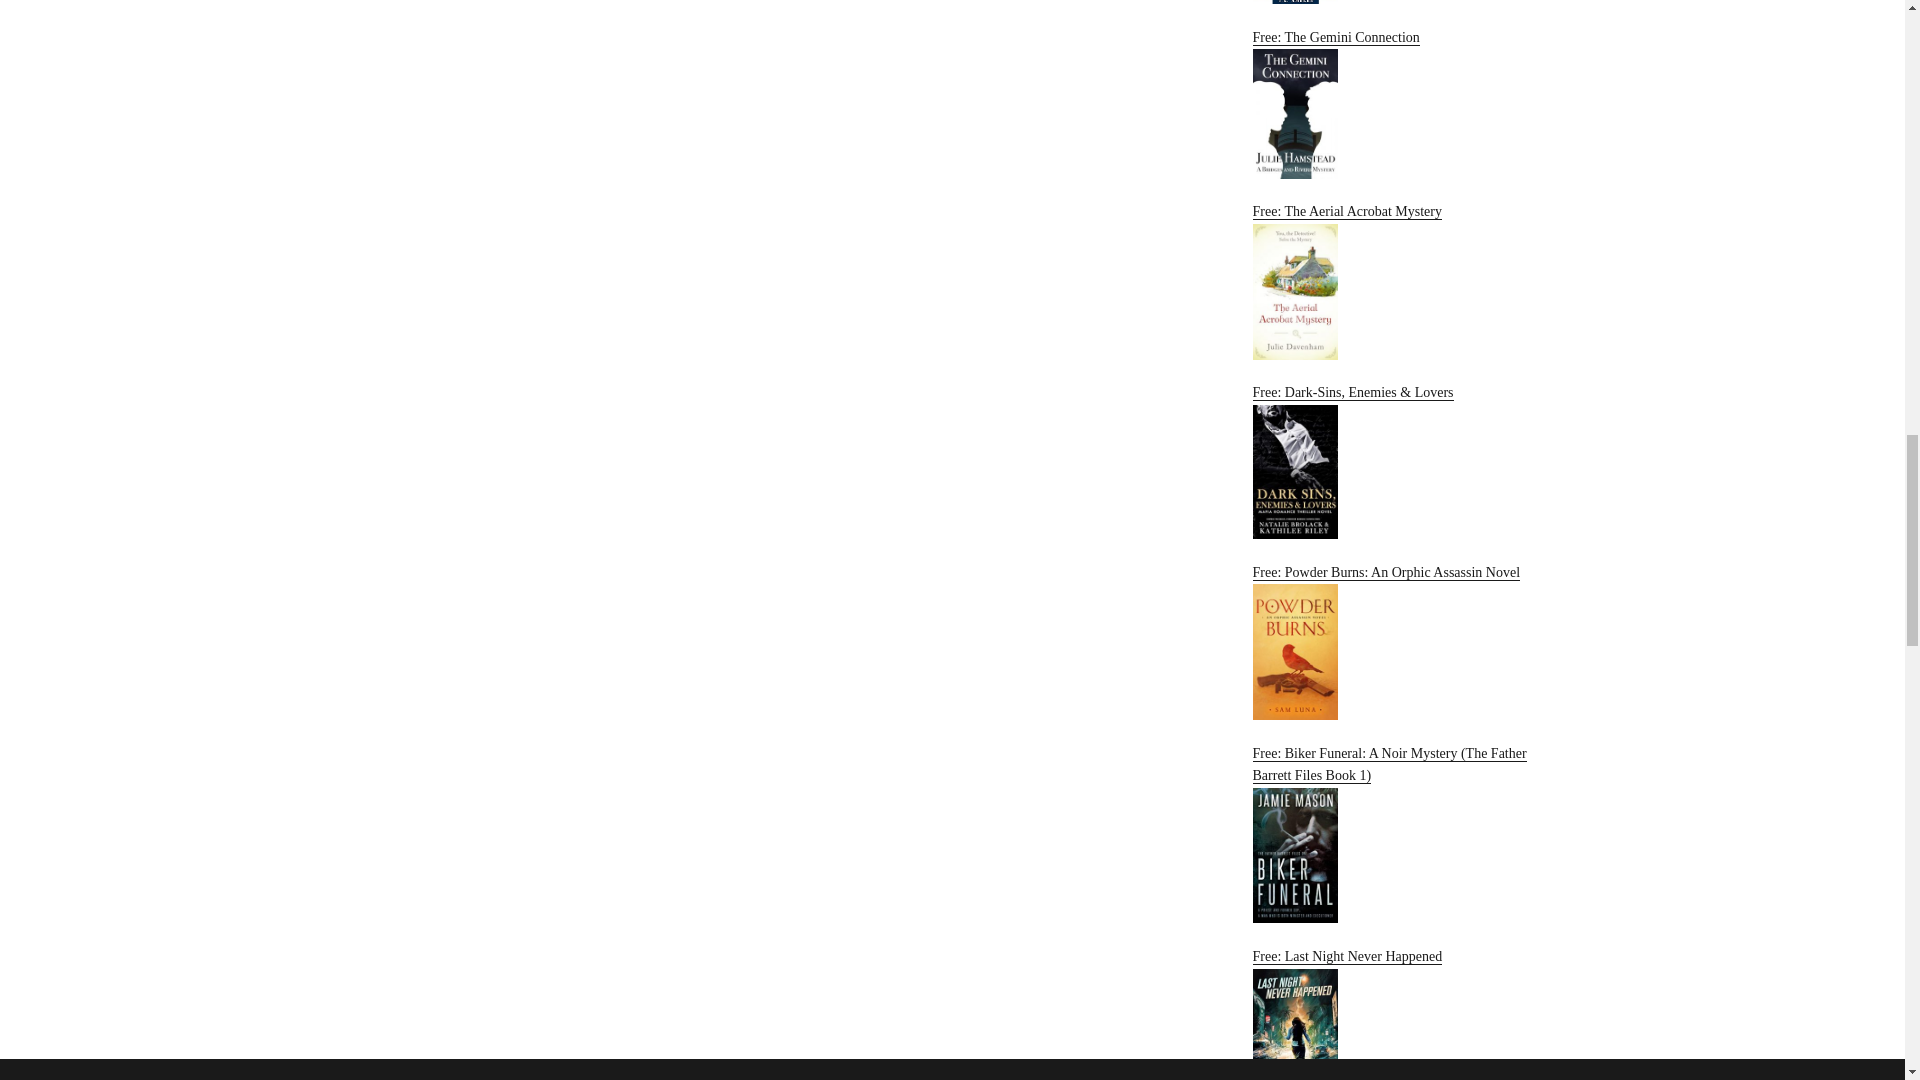  Describe the element at coordinates (1401, 2) in the screenshot. I see `Free: Runway Dreams` at that location.